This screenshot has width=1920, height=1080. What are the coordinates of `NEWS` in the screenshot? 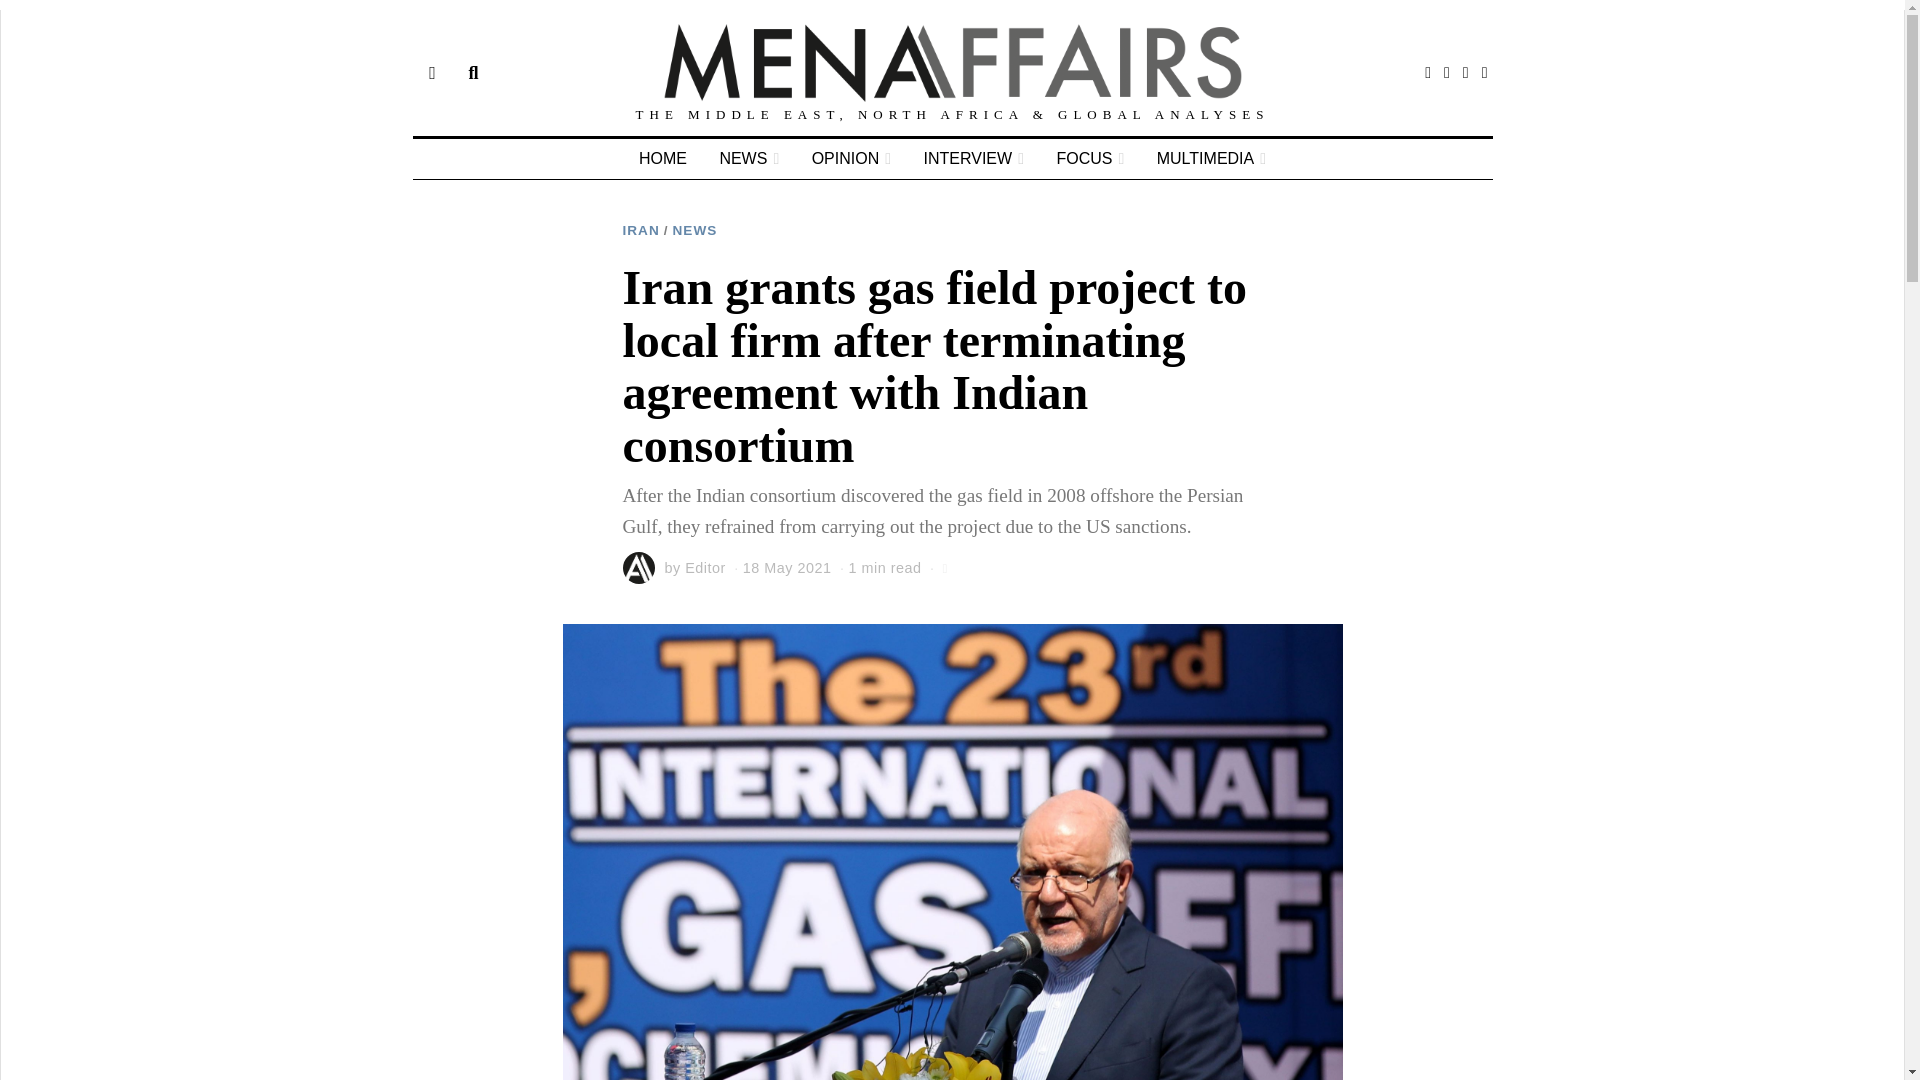 It's located at (748, 159).